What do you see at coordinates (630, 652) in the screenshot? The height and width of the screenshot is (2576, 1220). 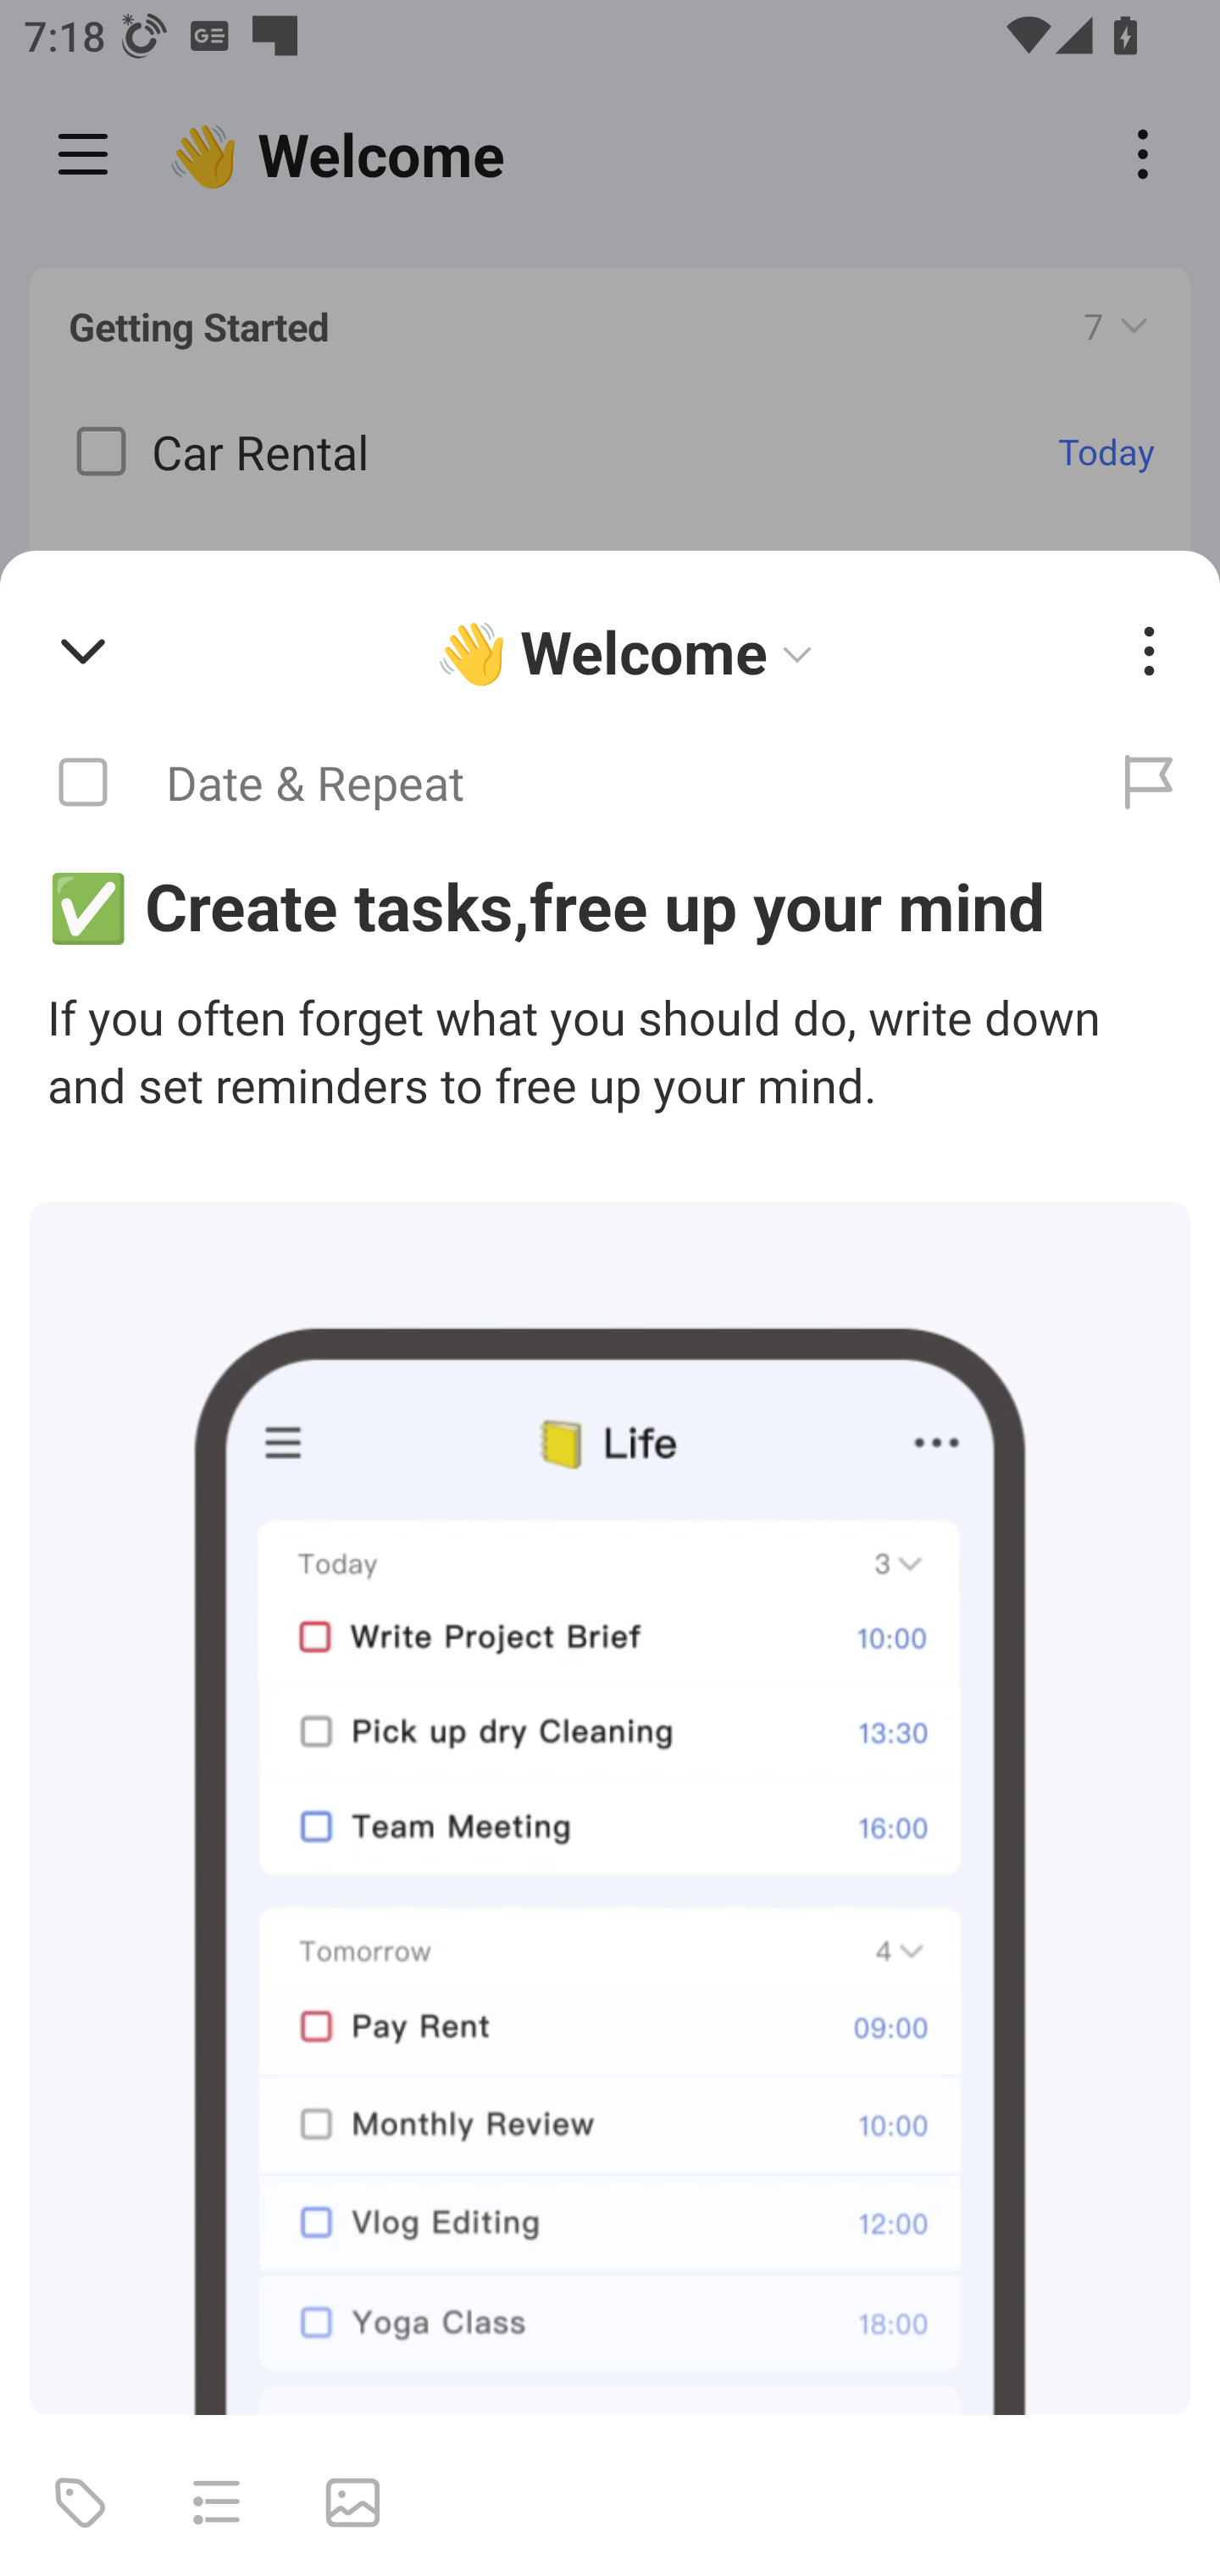 I see `👋 Welcome` at bounding box center [630, 652].